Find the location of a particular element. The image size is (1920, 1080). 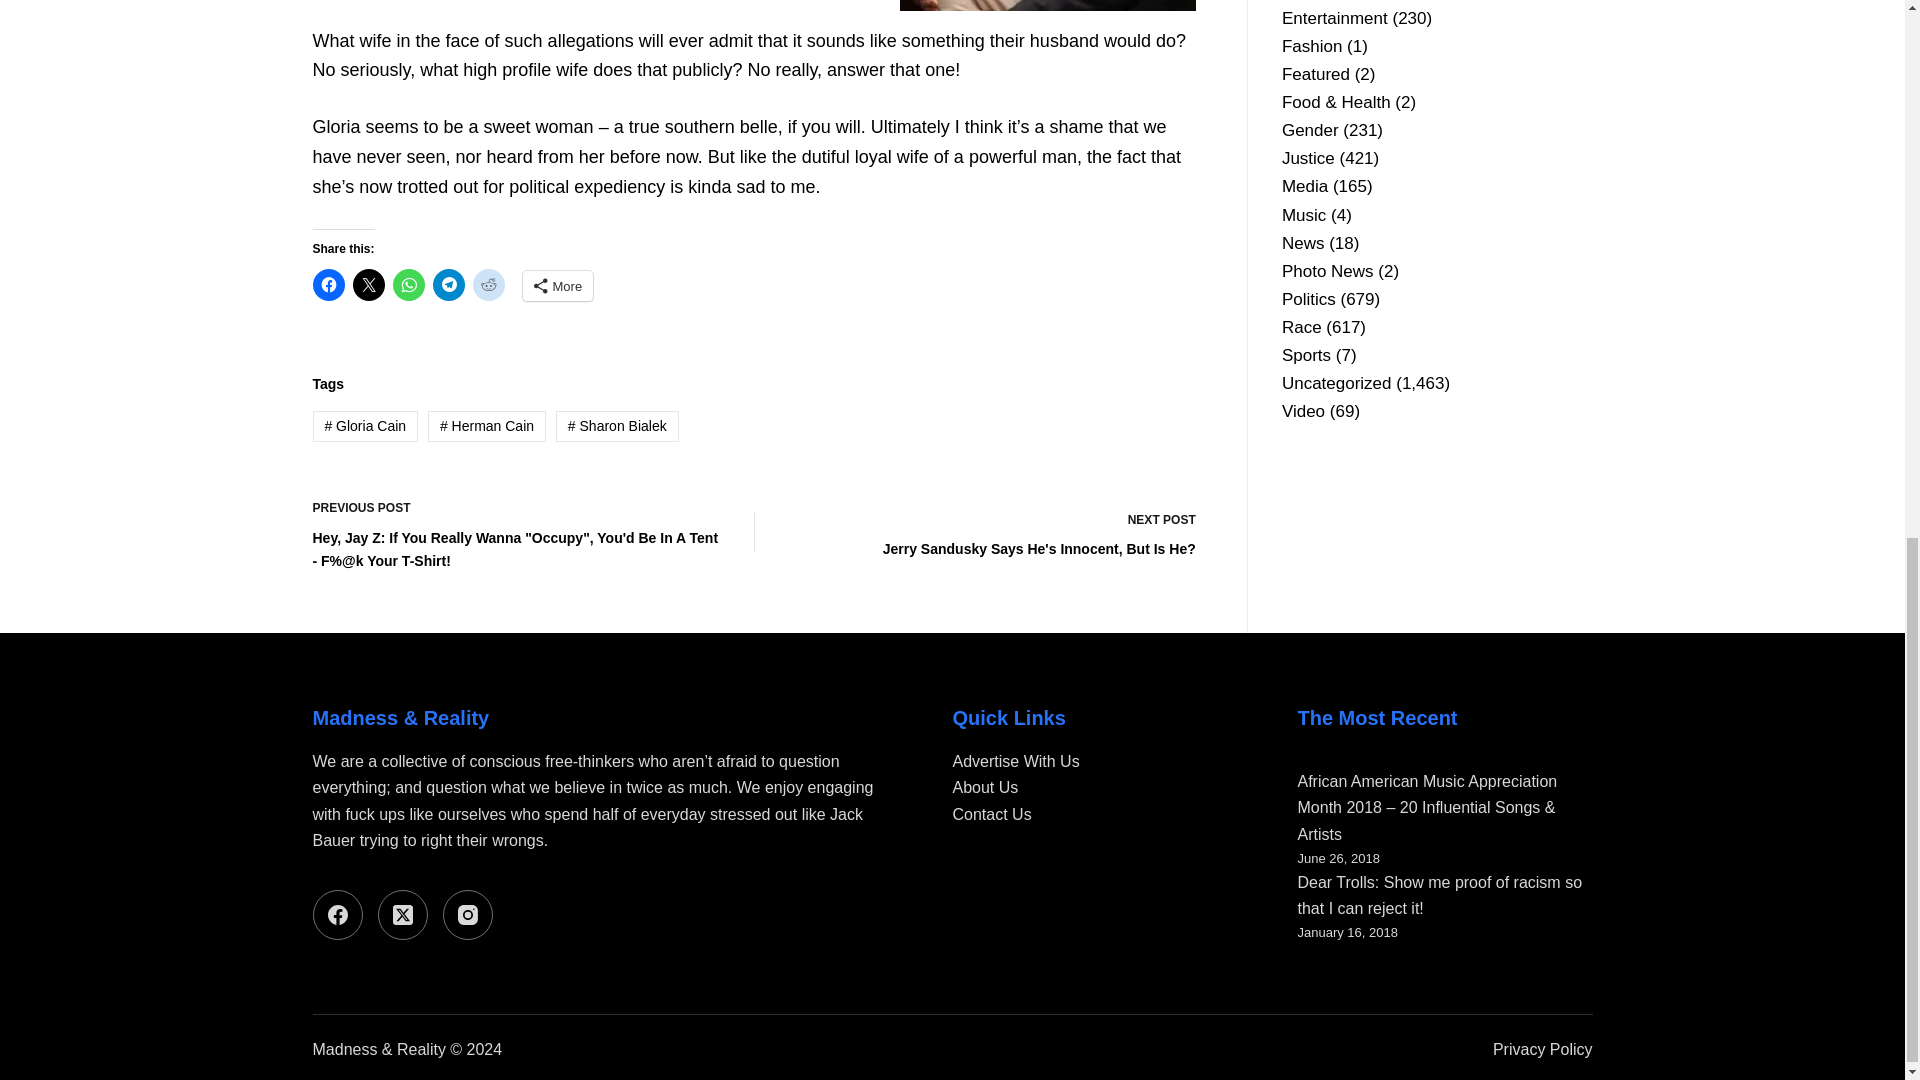

Click to share on X is located at coordinates (992, 532).